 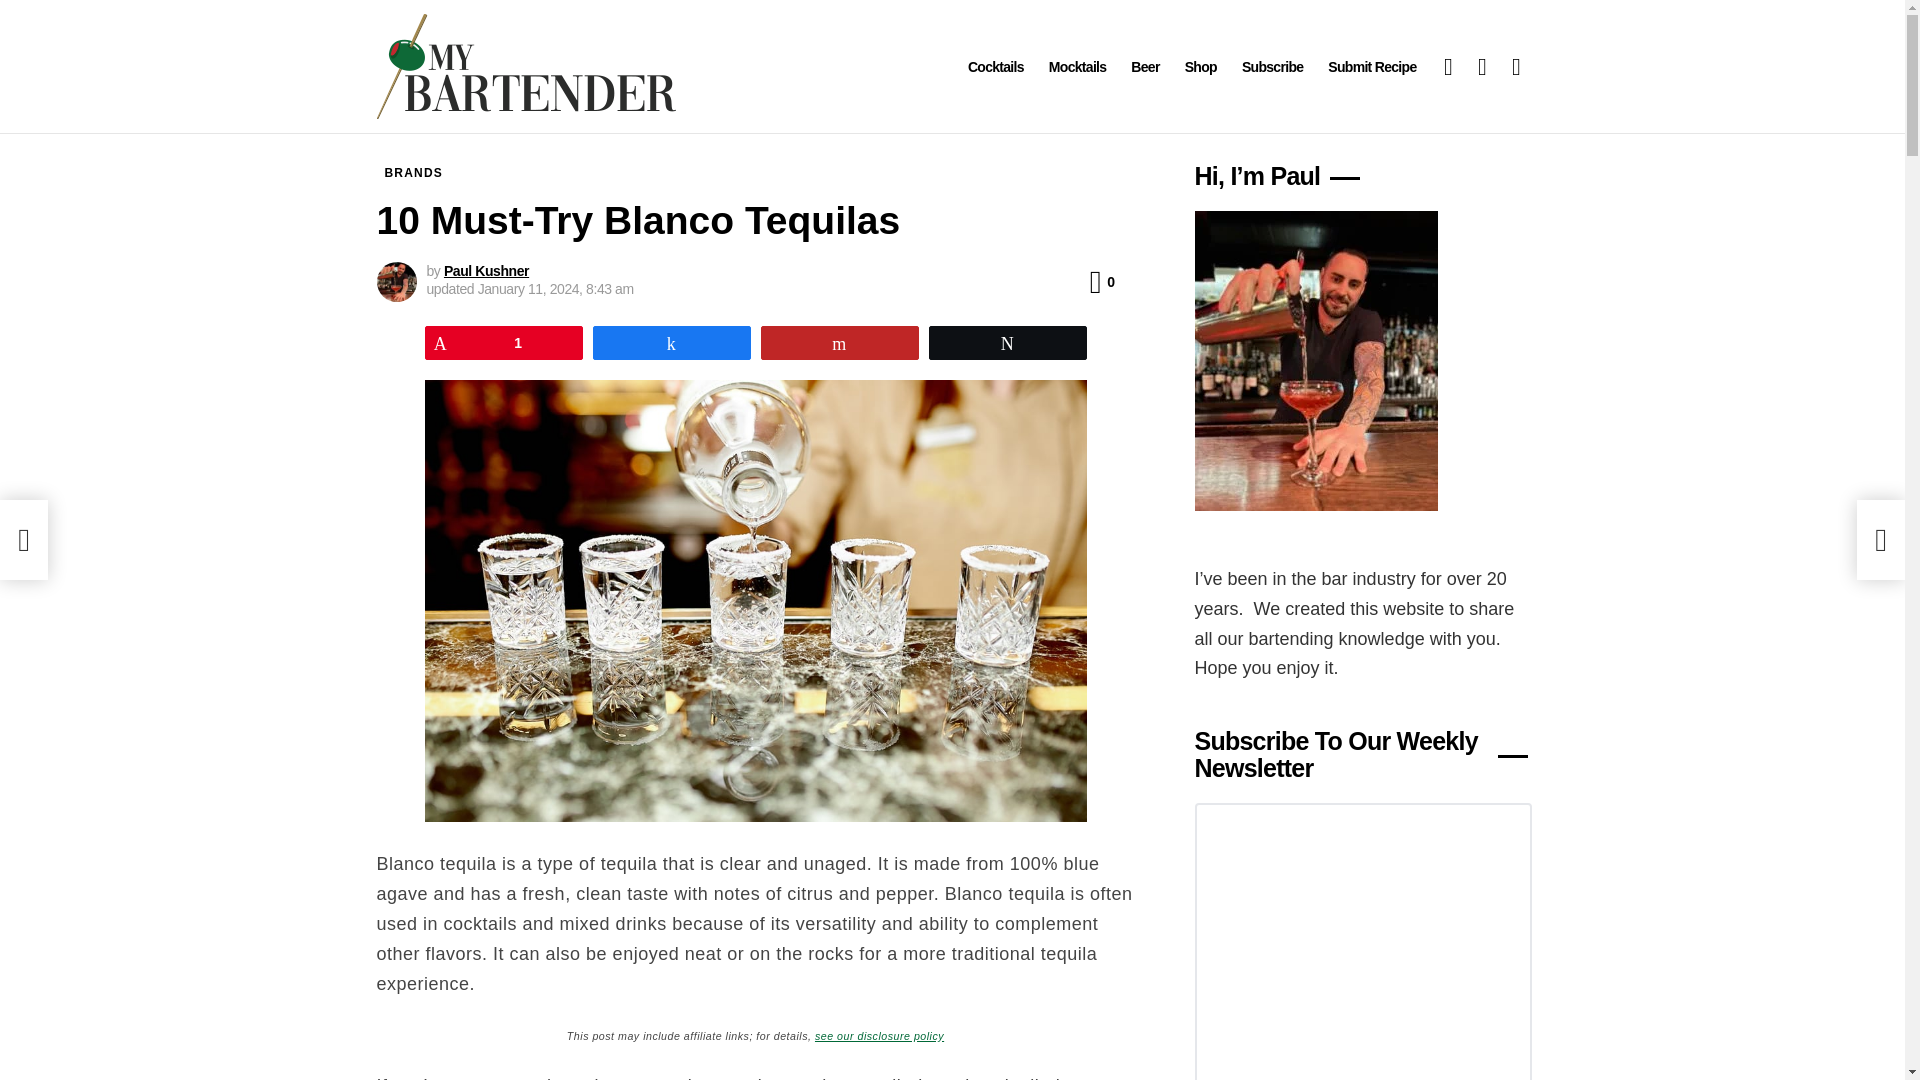 I want to click on BRANDS, so click(x=414, y=172).